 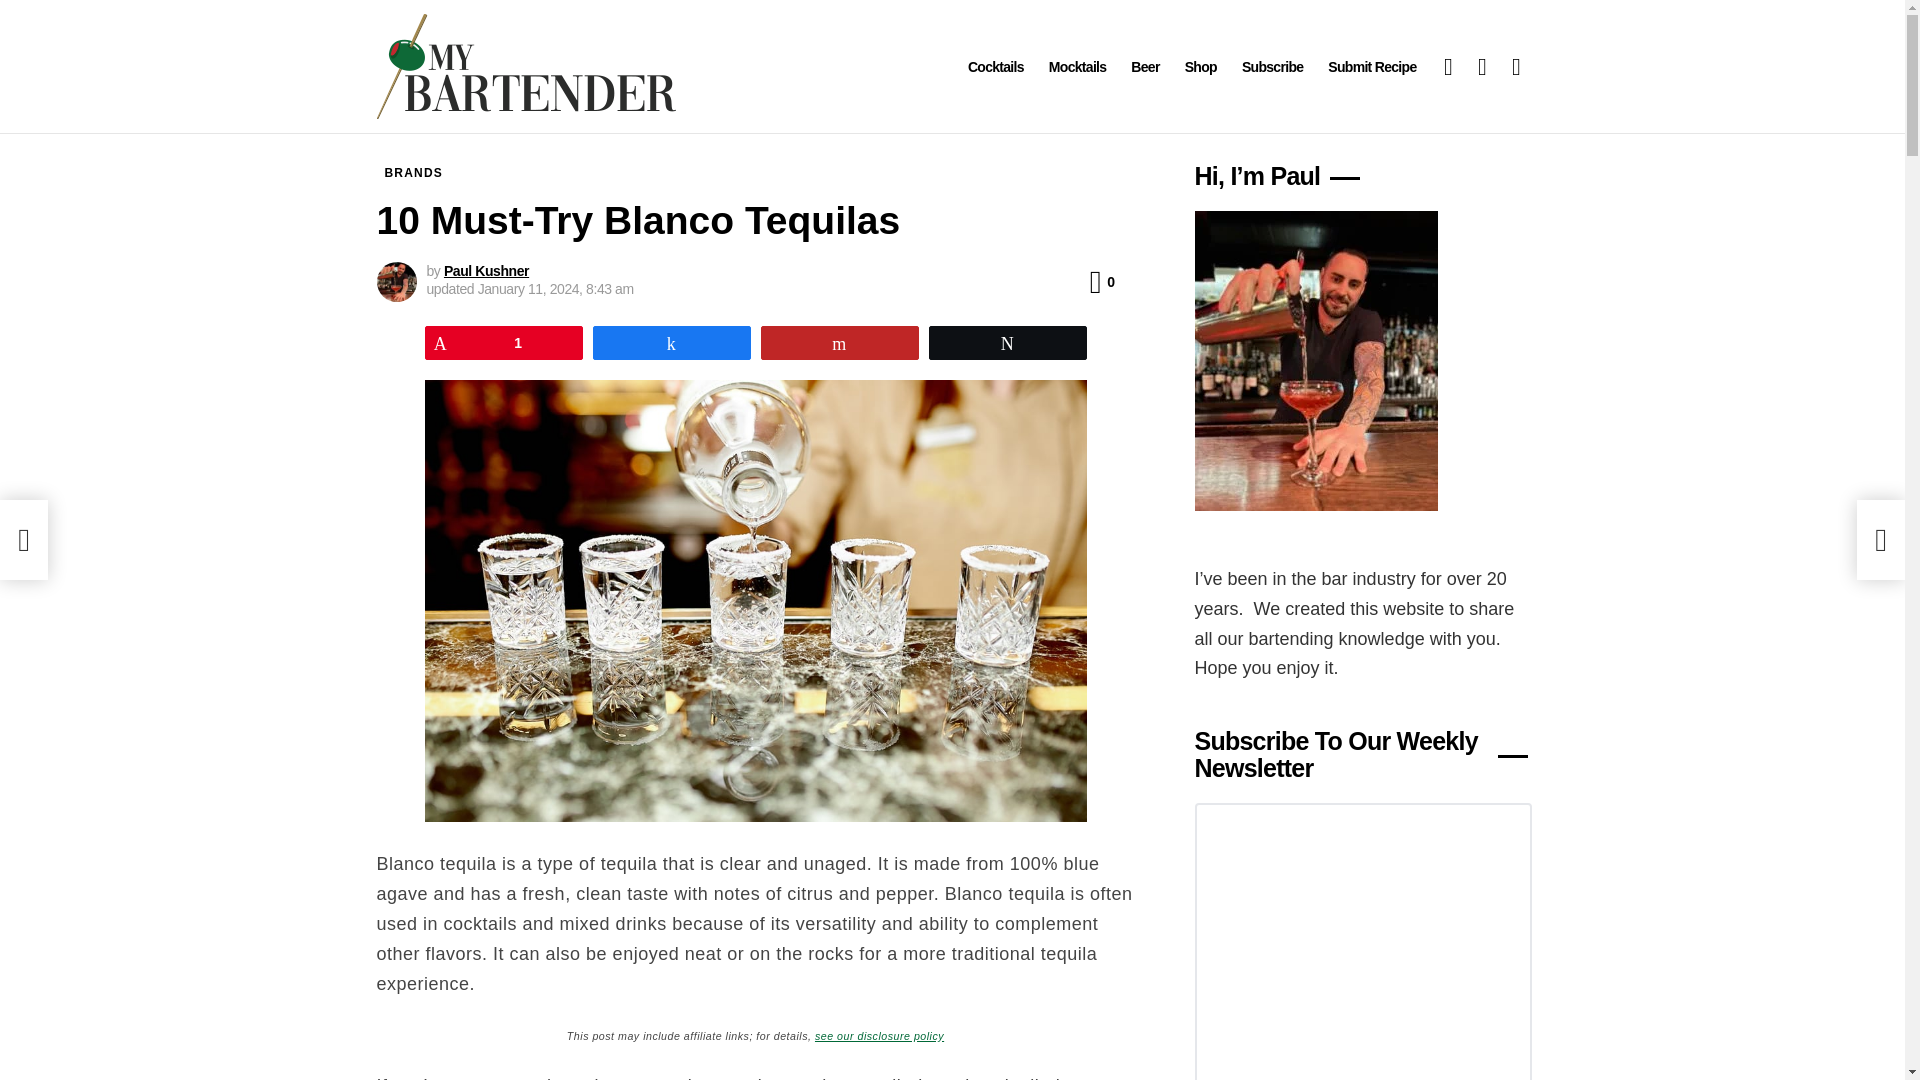 I want to click on BRANDS, so click(x=414, y=172).